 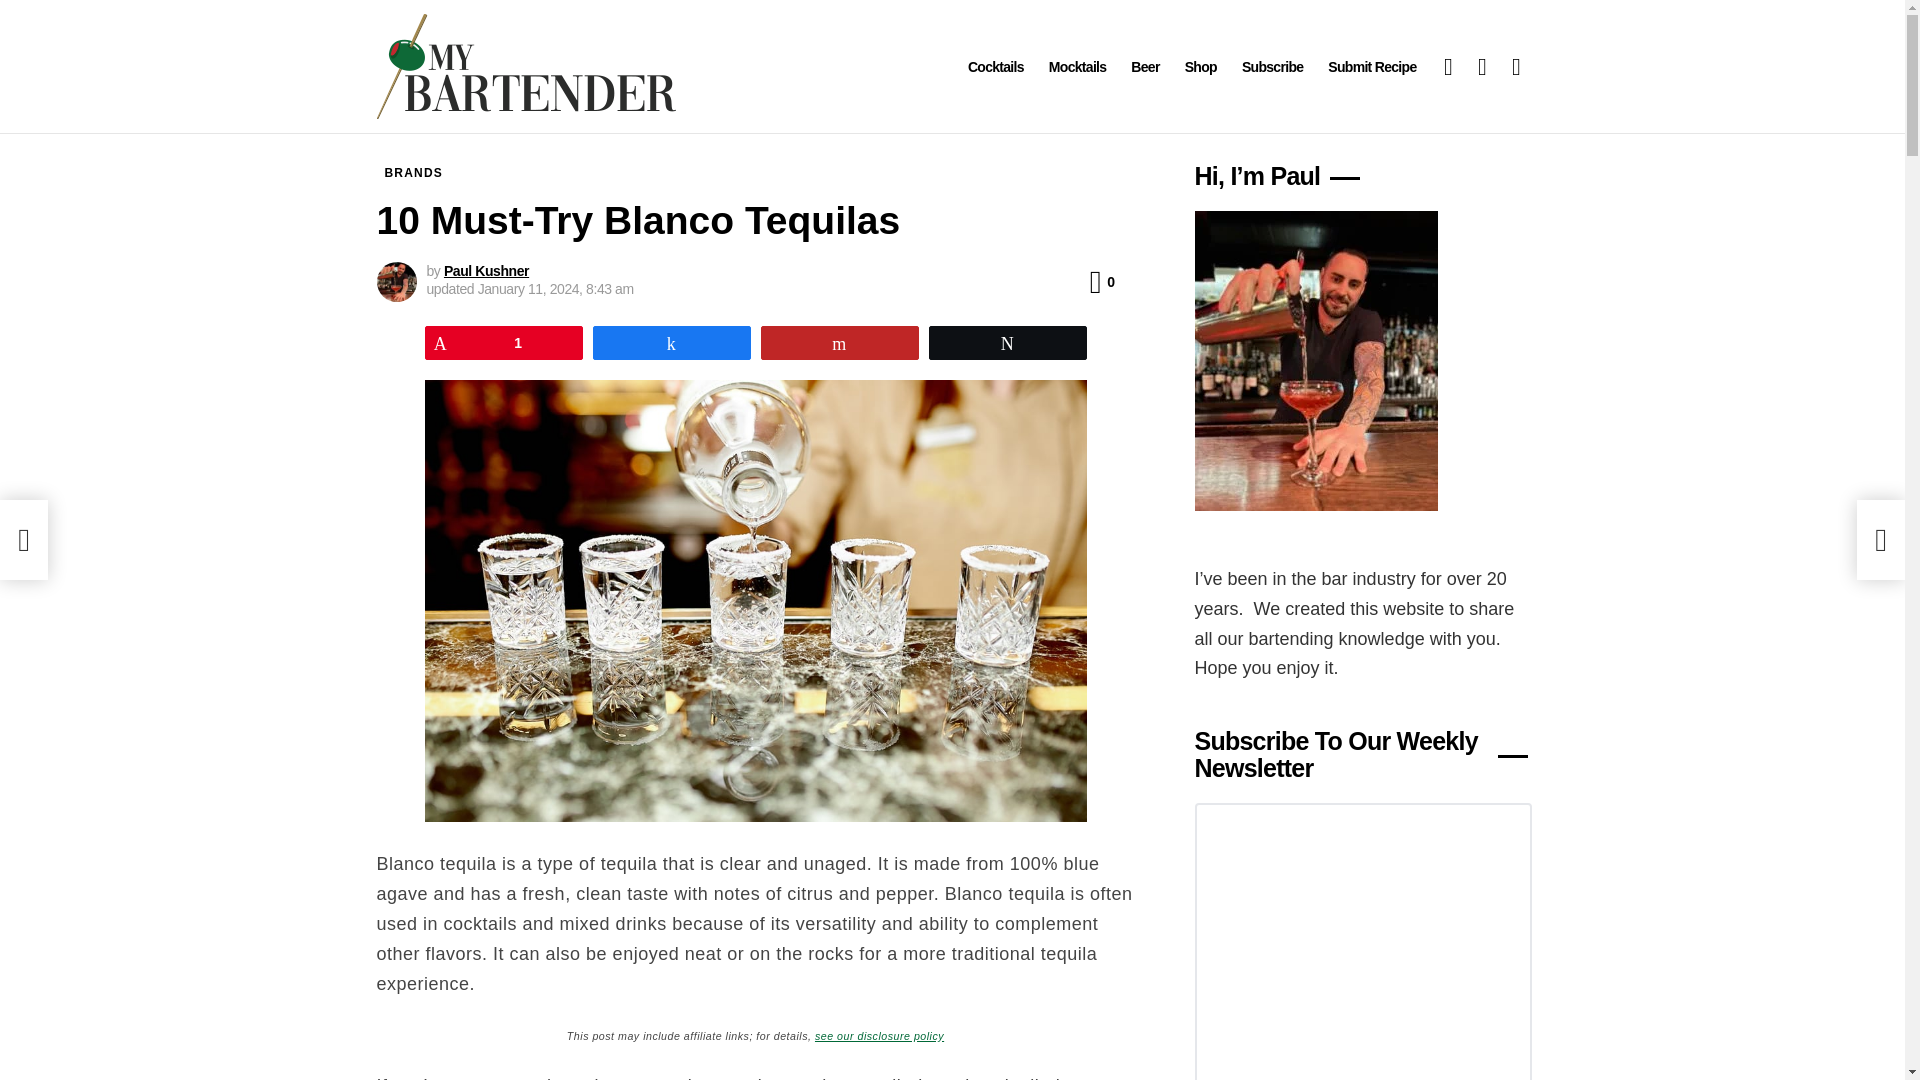 I want to click on BRANDS, so click(x=414, y=172).